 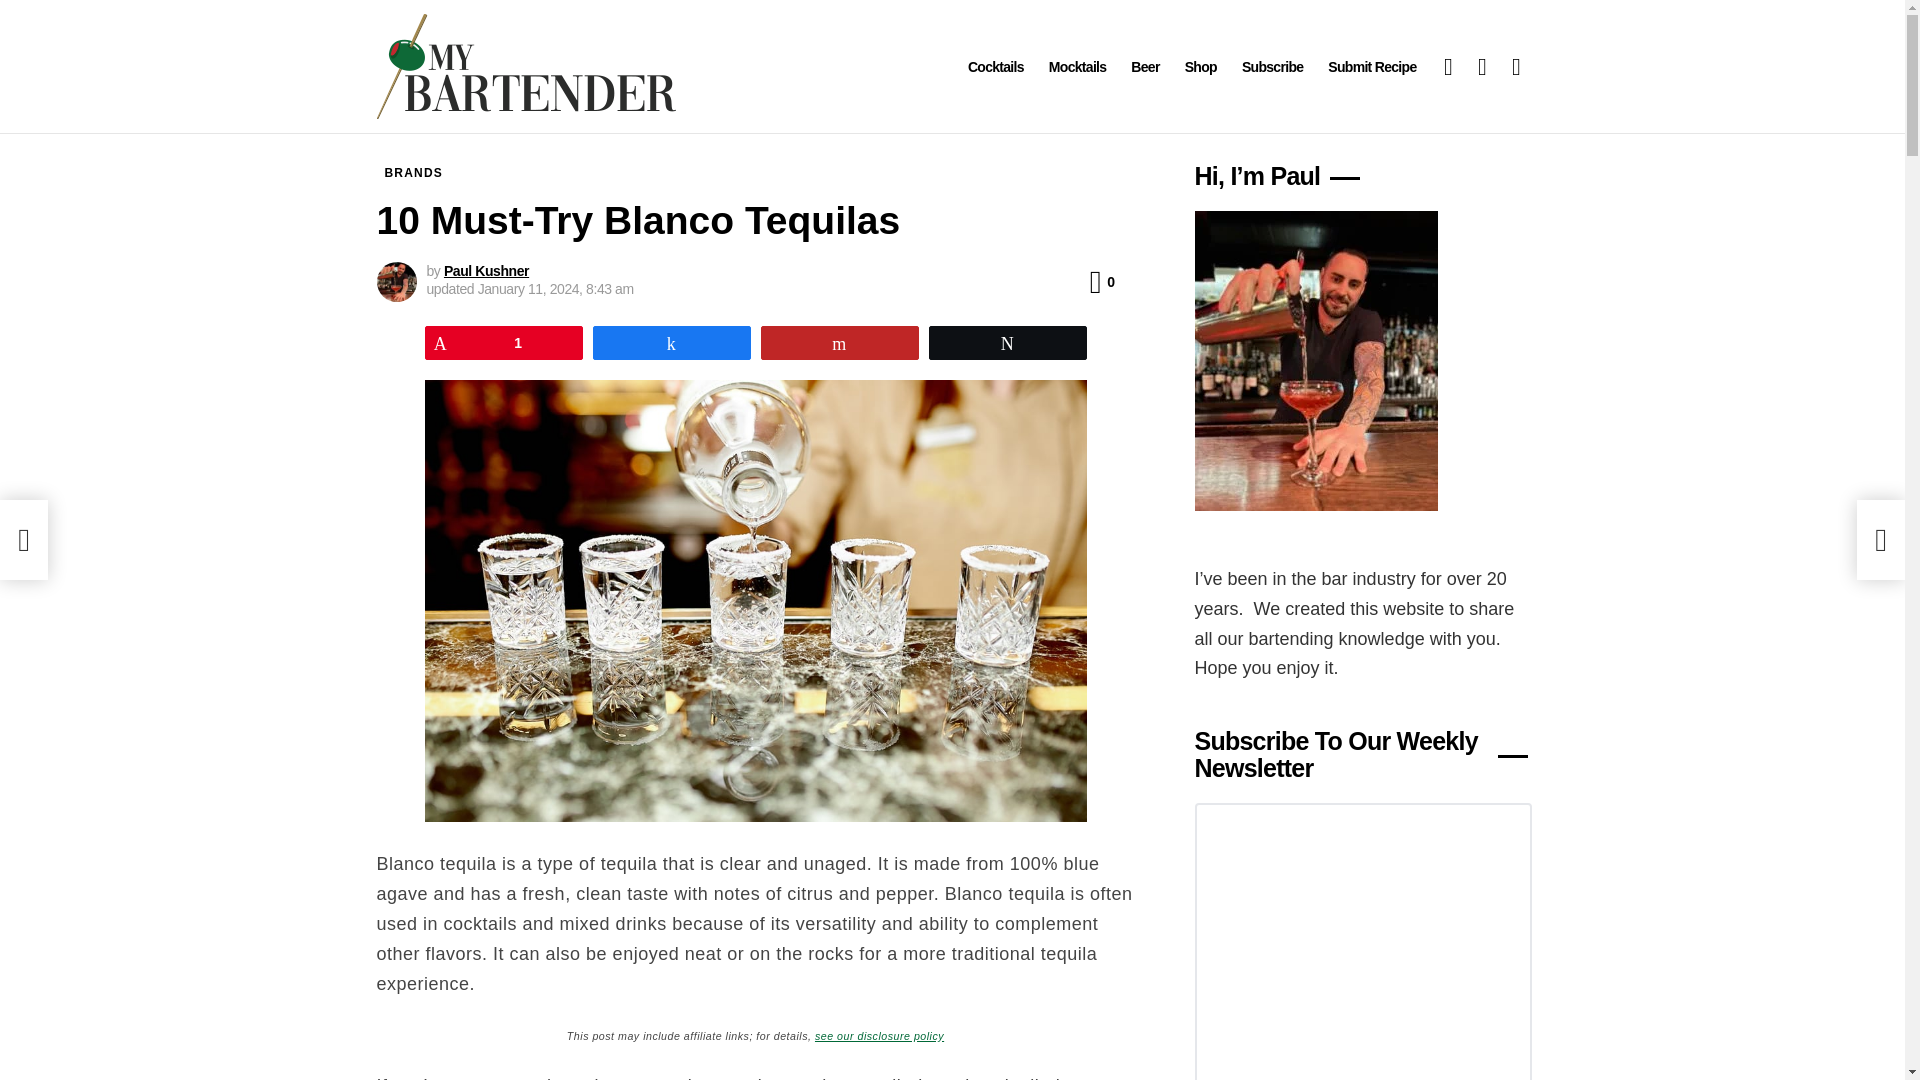 I want to click on BRANDS, so click(x=414, y=172).